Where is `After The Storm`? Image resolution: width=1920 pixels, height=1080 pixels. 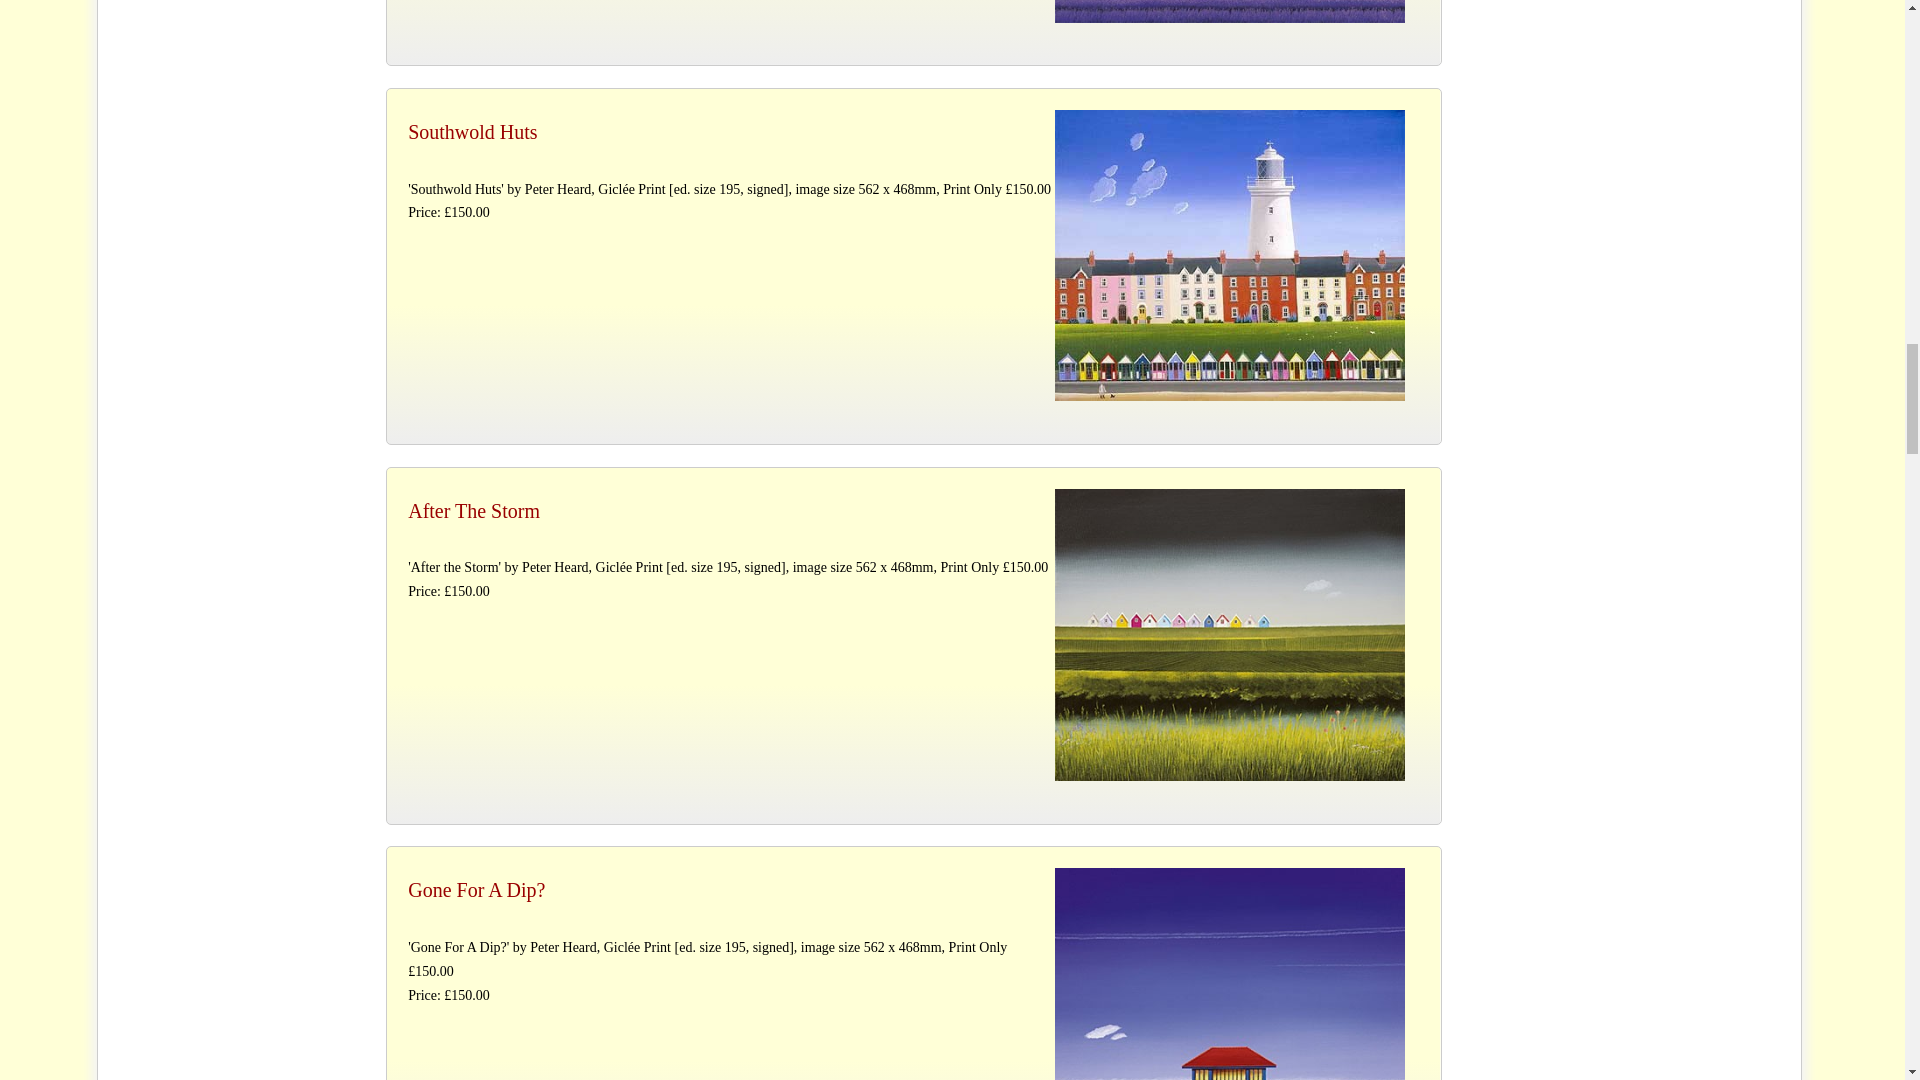 After The Storm is located at coordinates (1230, 634).